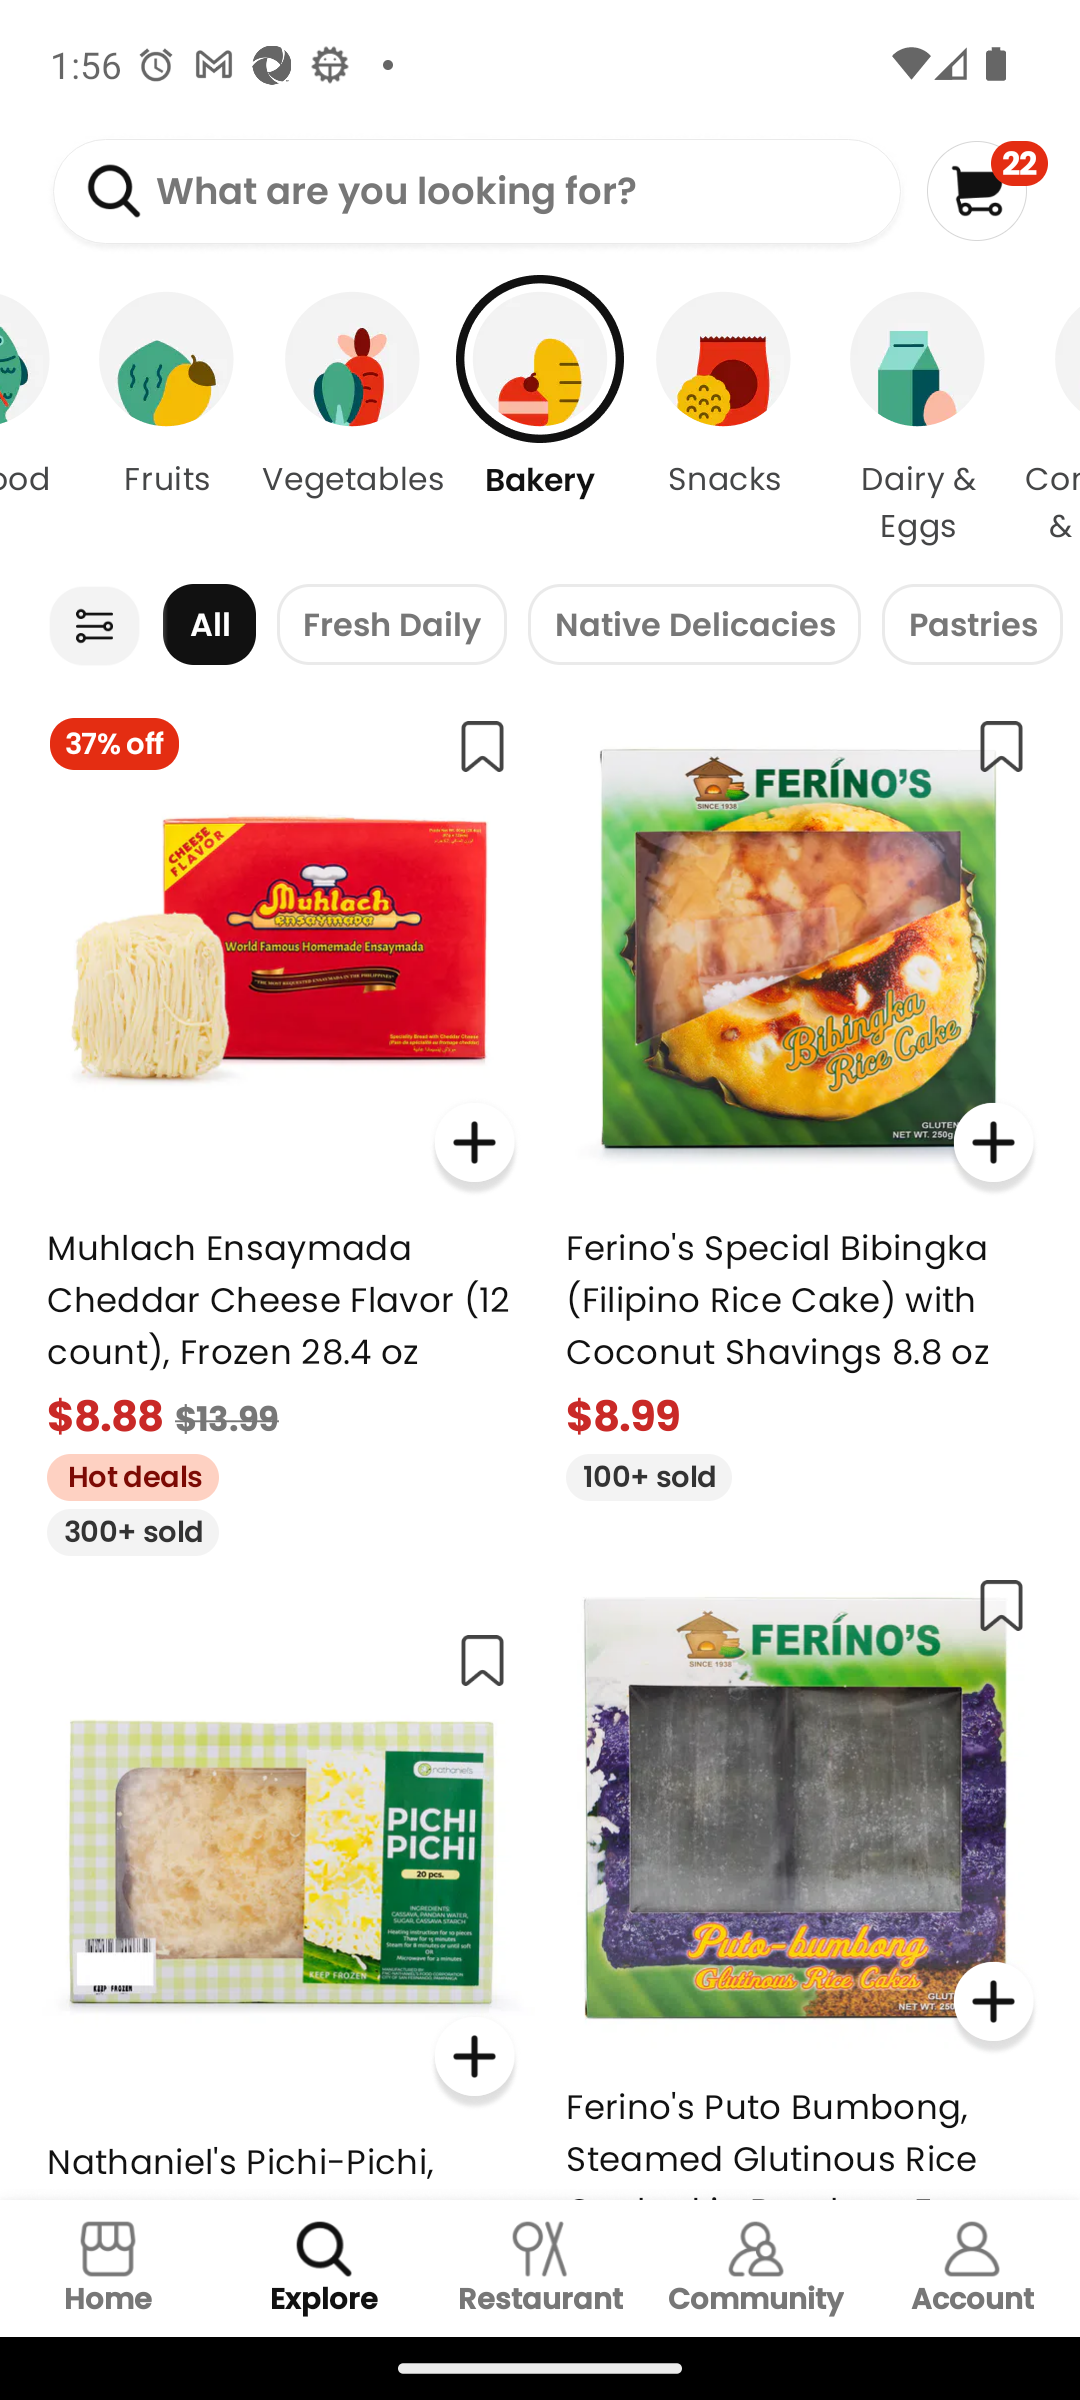  Describe the element at coordinates (540, 2268) in the screenshot. I see `Restaurant` at that location.